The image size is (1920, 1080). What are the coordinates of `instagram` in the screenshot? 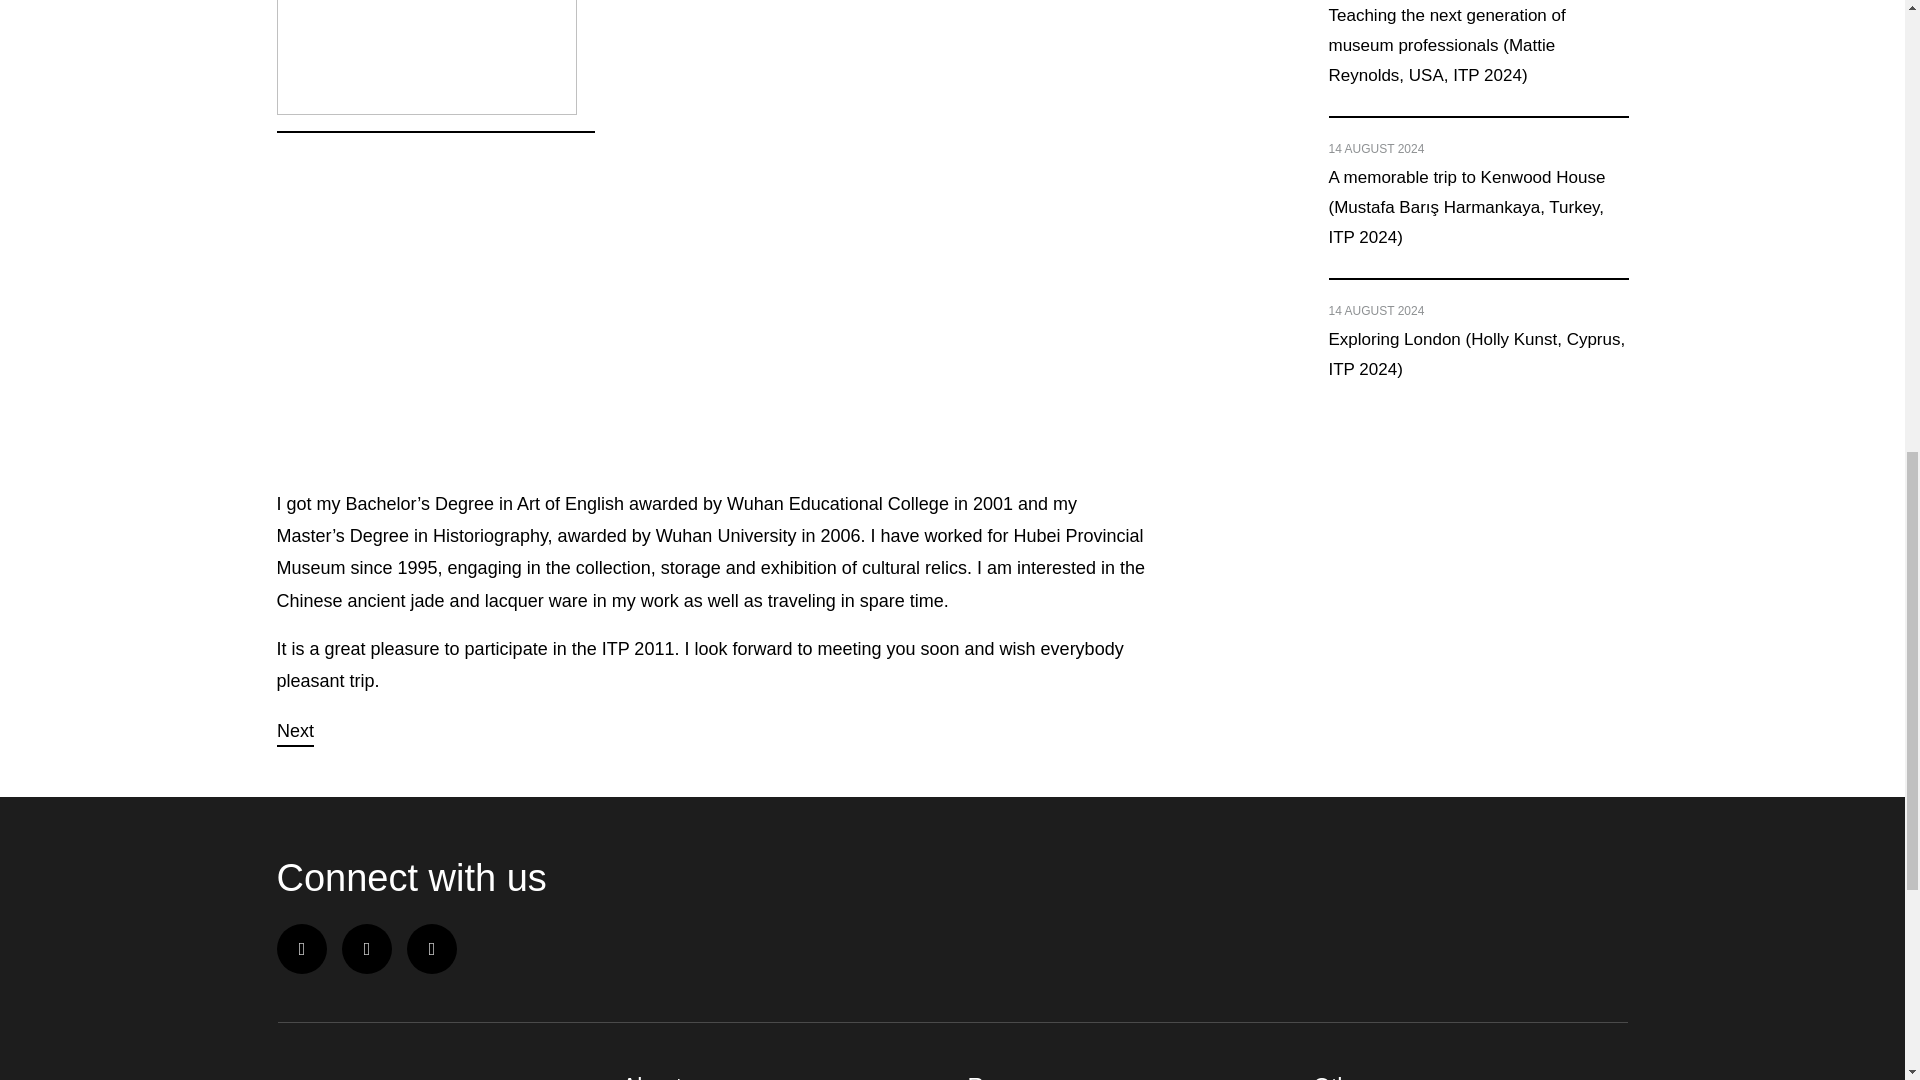 It's located at (432, 949).